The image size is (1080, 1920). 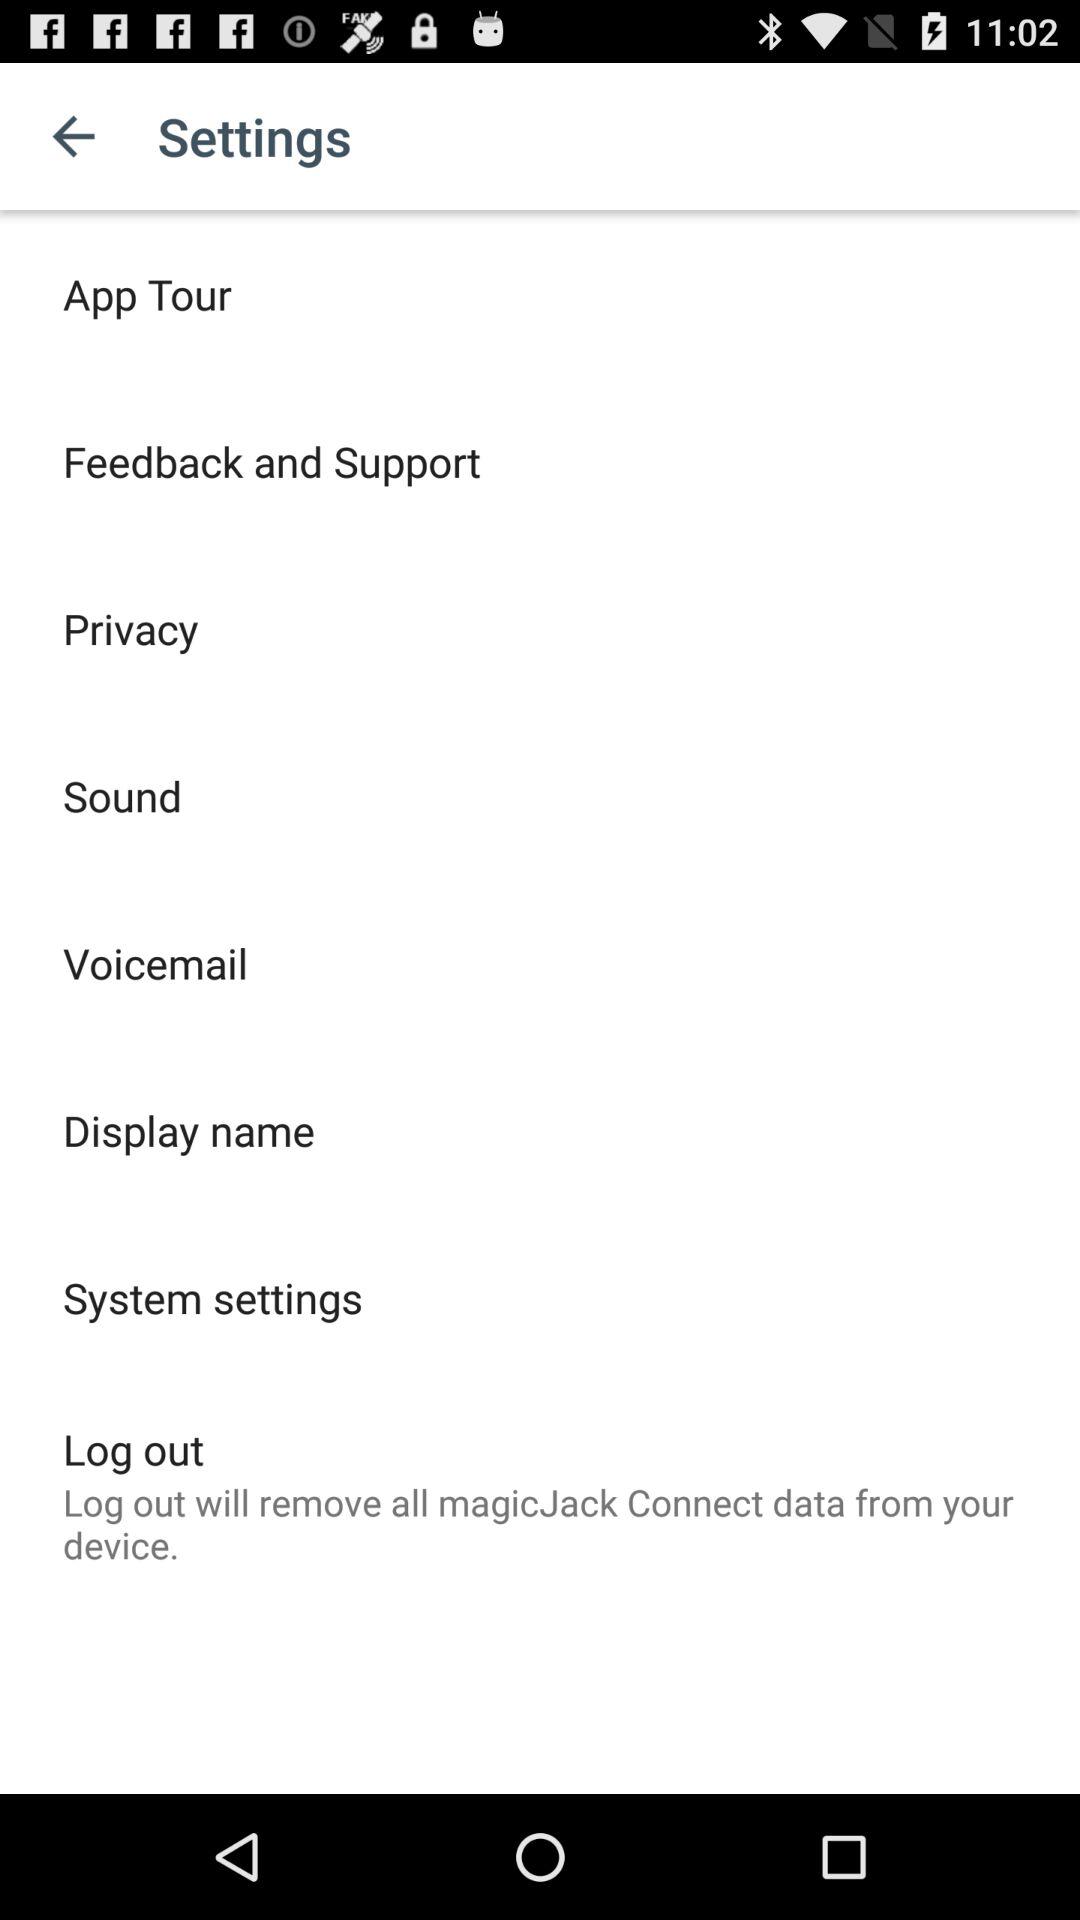 What do you see at coordinates (212, 1297) in the screenshot?
I see `turn off app below display name icon` at bounding box center [212, 1297].